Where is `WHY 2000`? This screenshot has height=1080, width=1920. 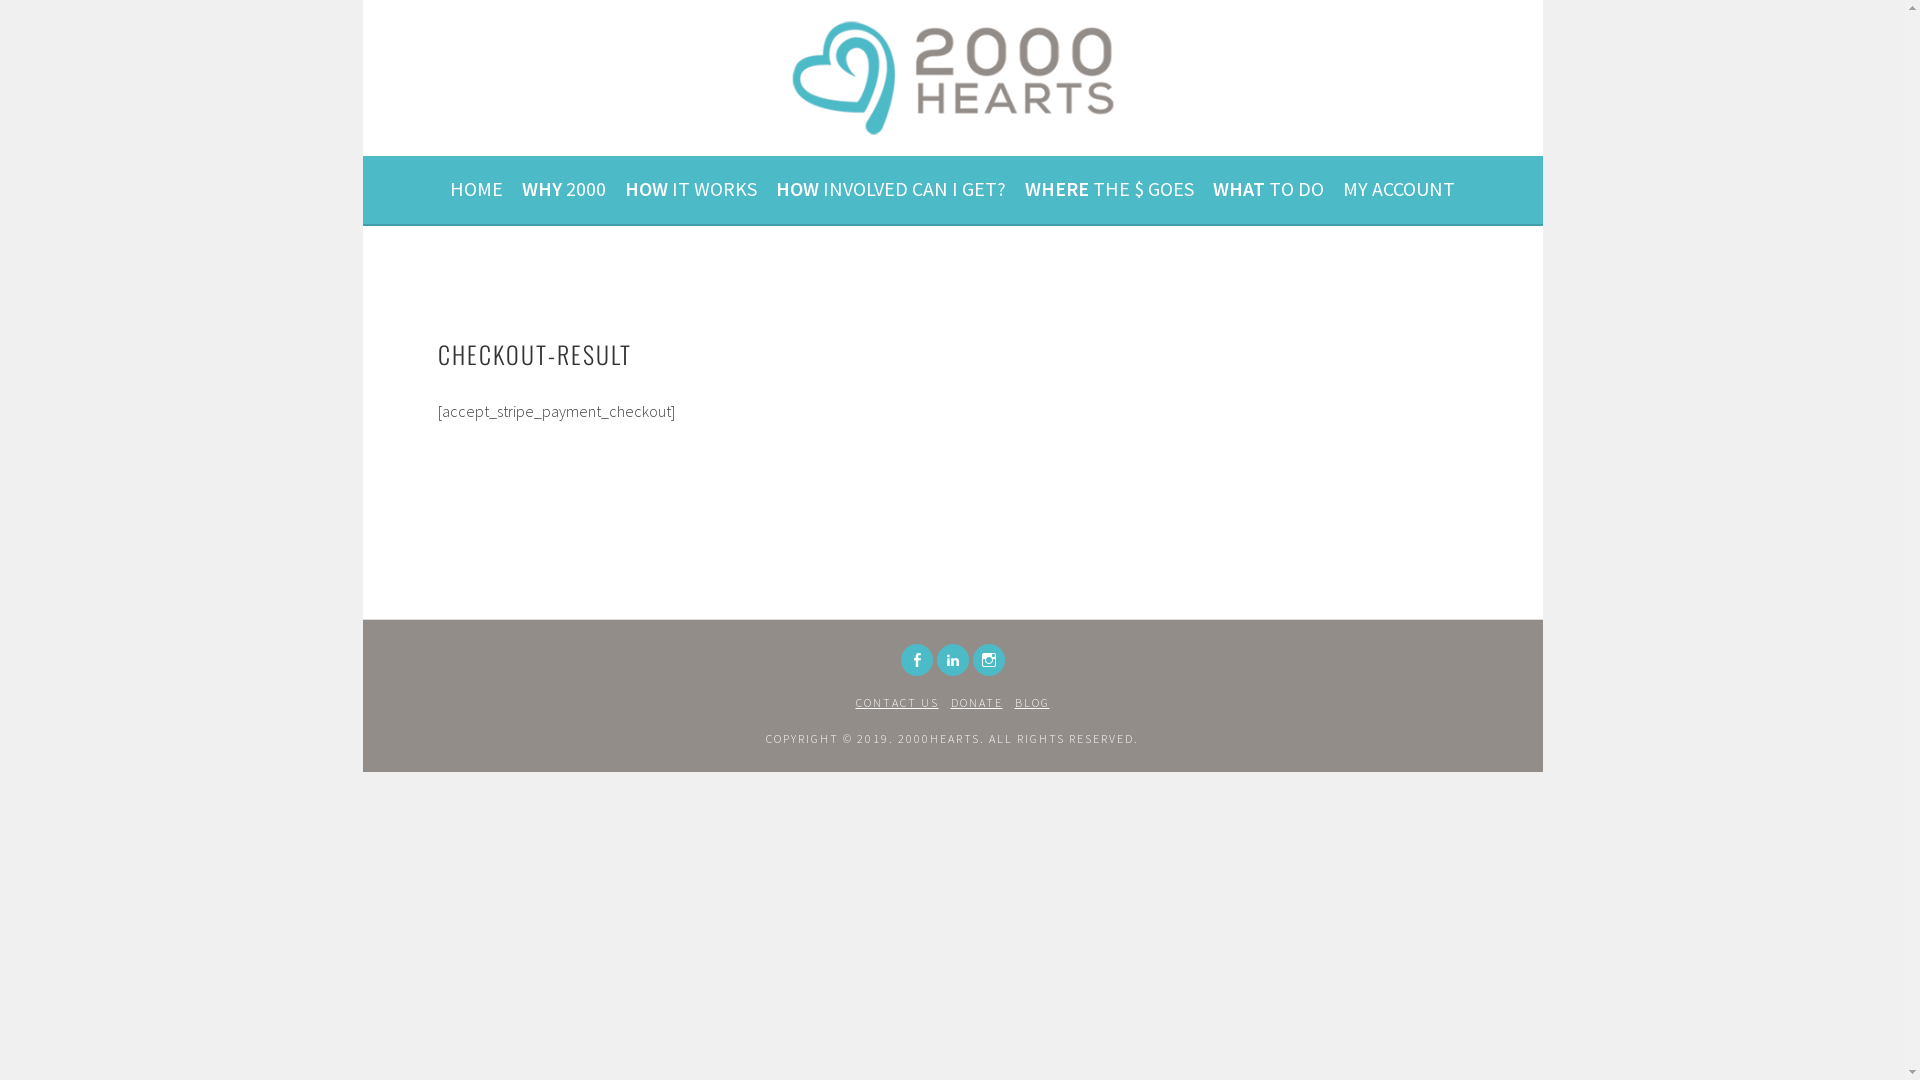 WHY 2000 is located at coordinates (564, 190).